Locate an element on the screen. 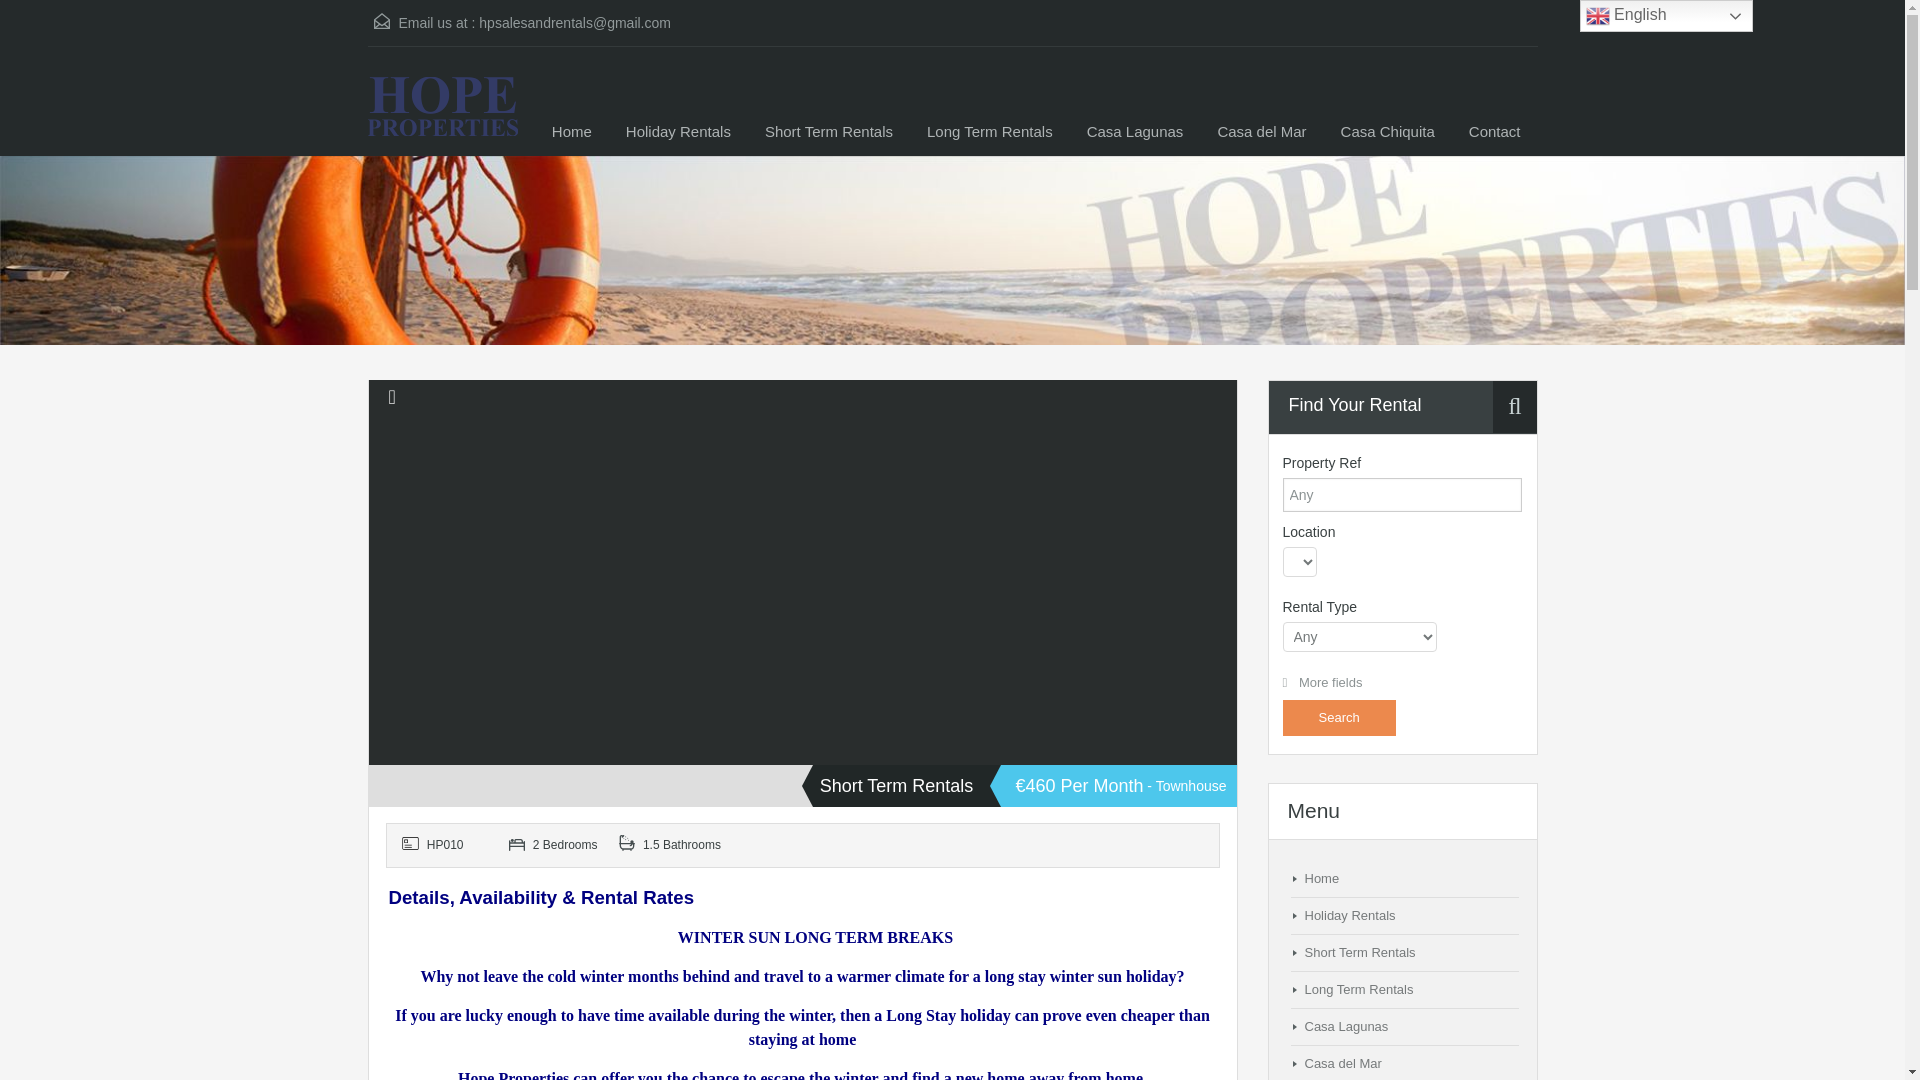 Image resolution: width=1920 pixels, height=1080 pixels. Casa Lagunas is located at coordinates (1135, 132).